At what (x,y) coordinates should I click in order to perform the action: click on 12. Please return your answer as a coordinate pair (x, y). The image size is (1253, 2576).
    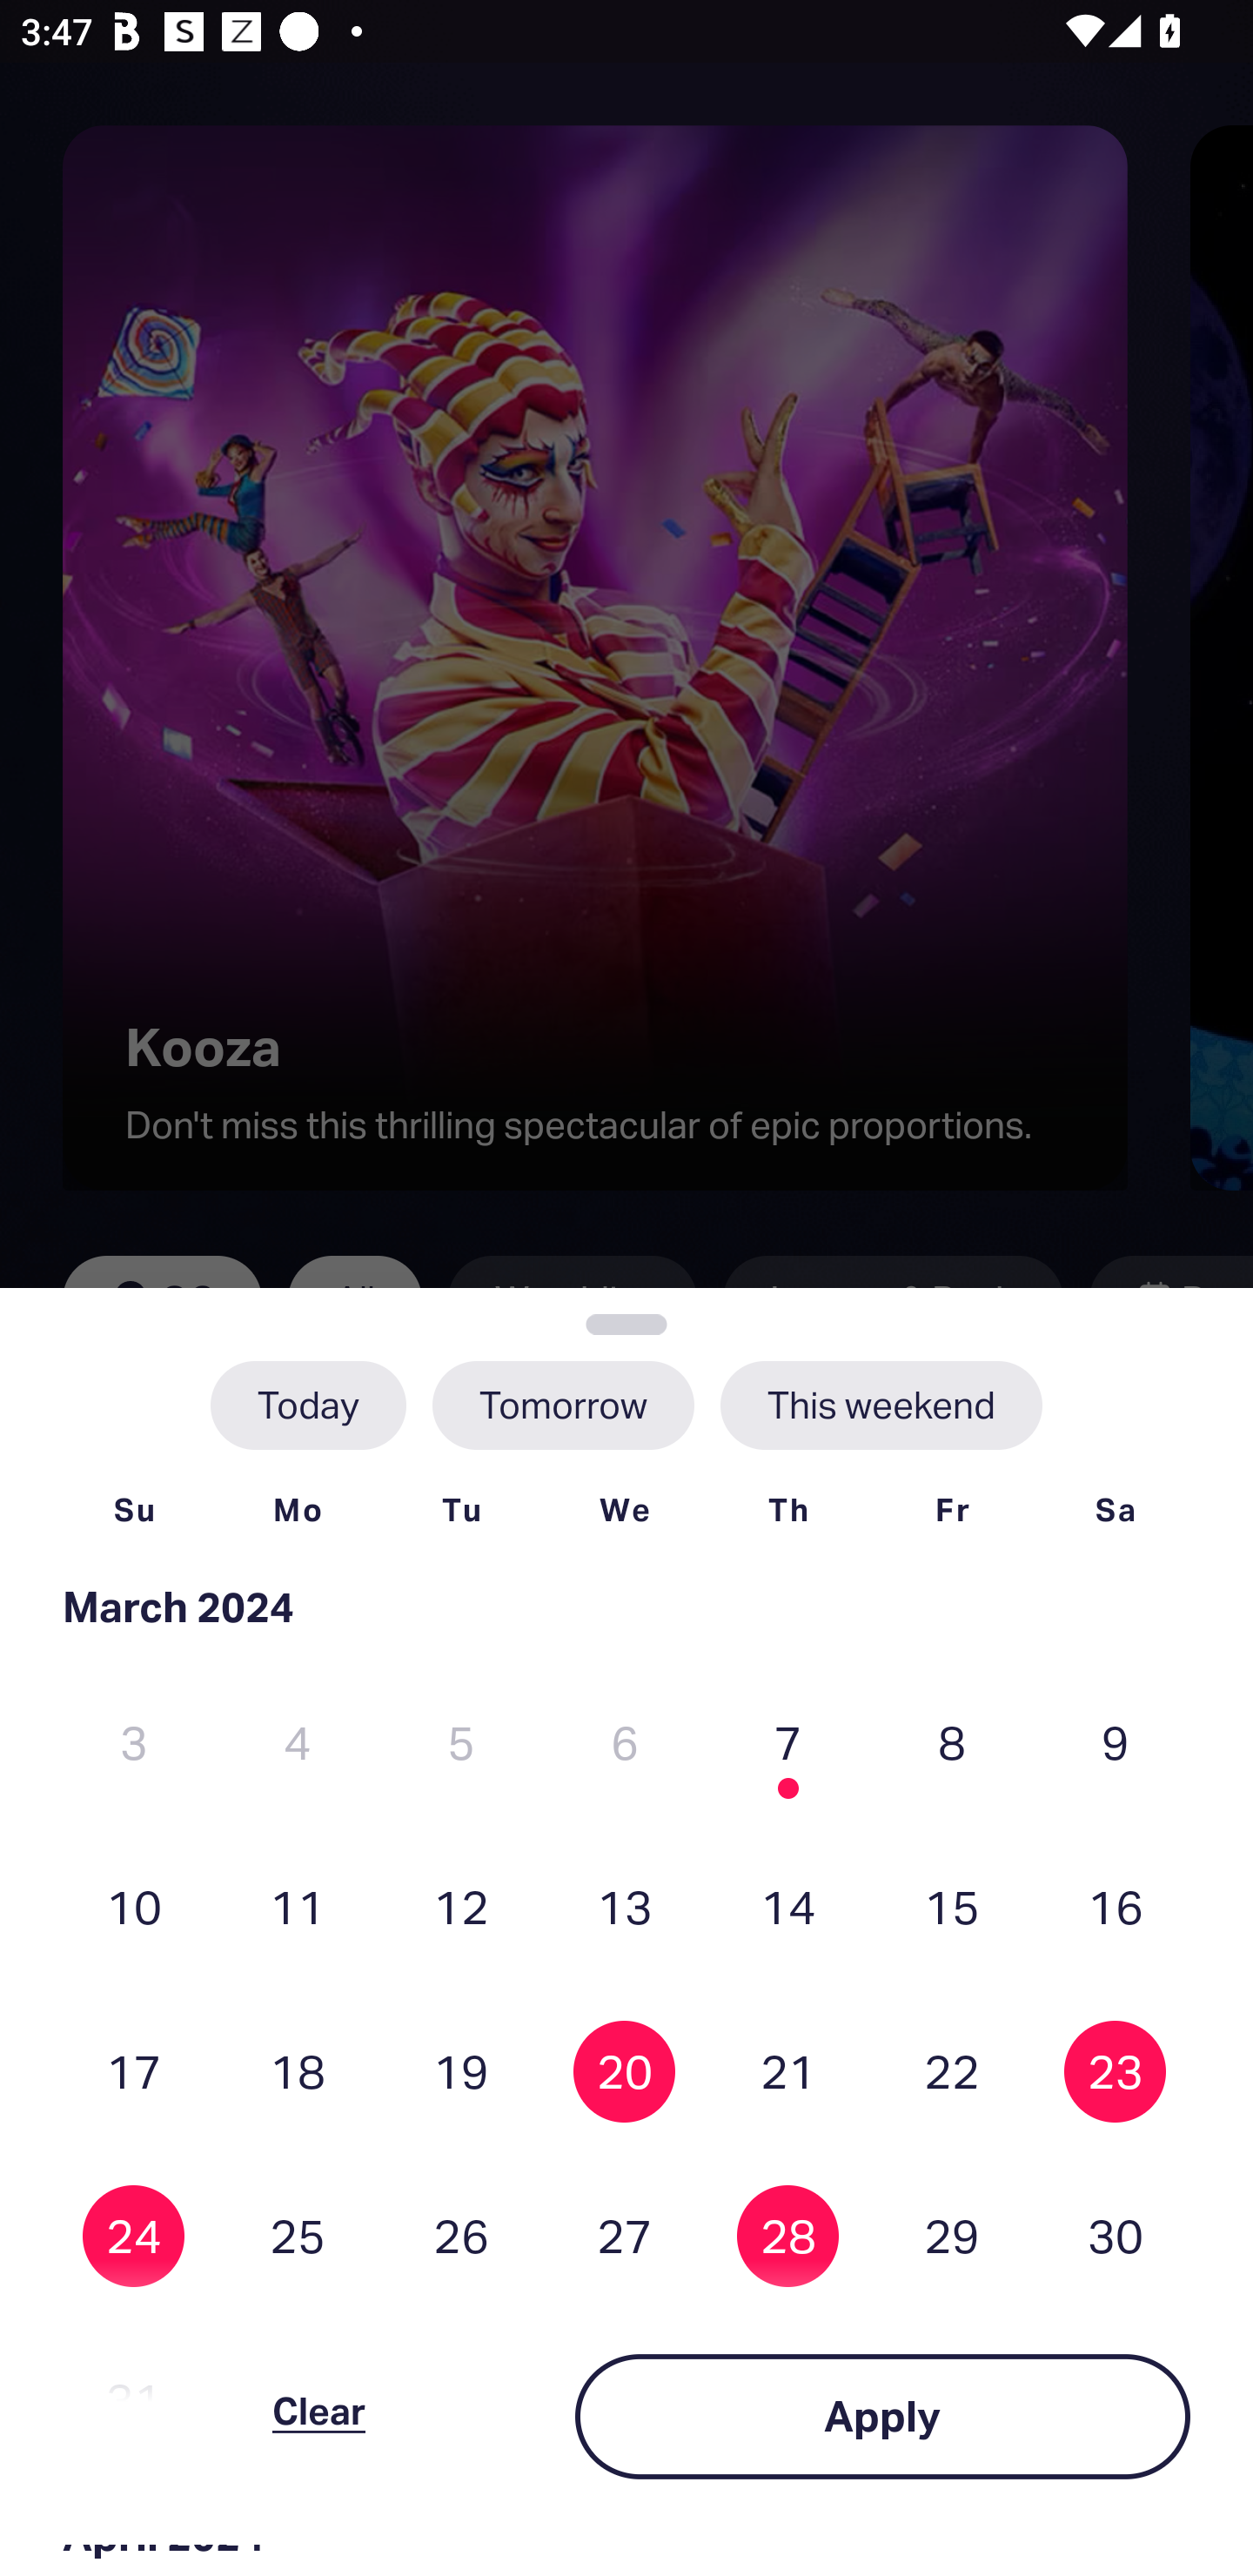
    Looking at the image, I should click on (461, 1906).